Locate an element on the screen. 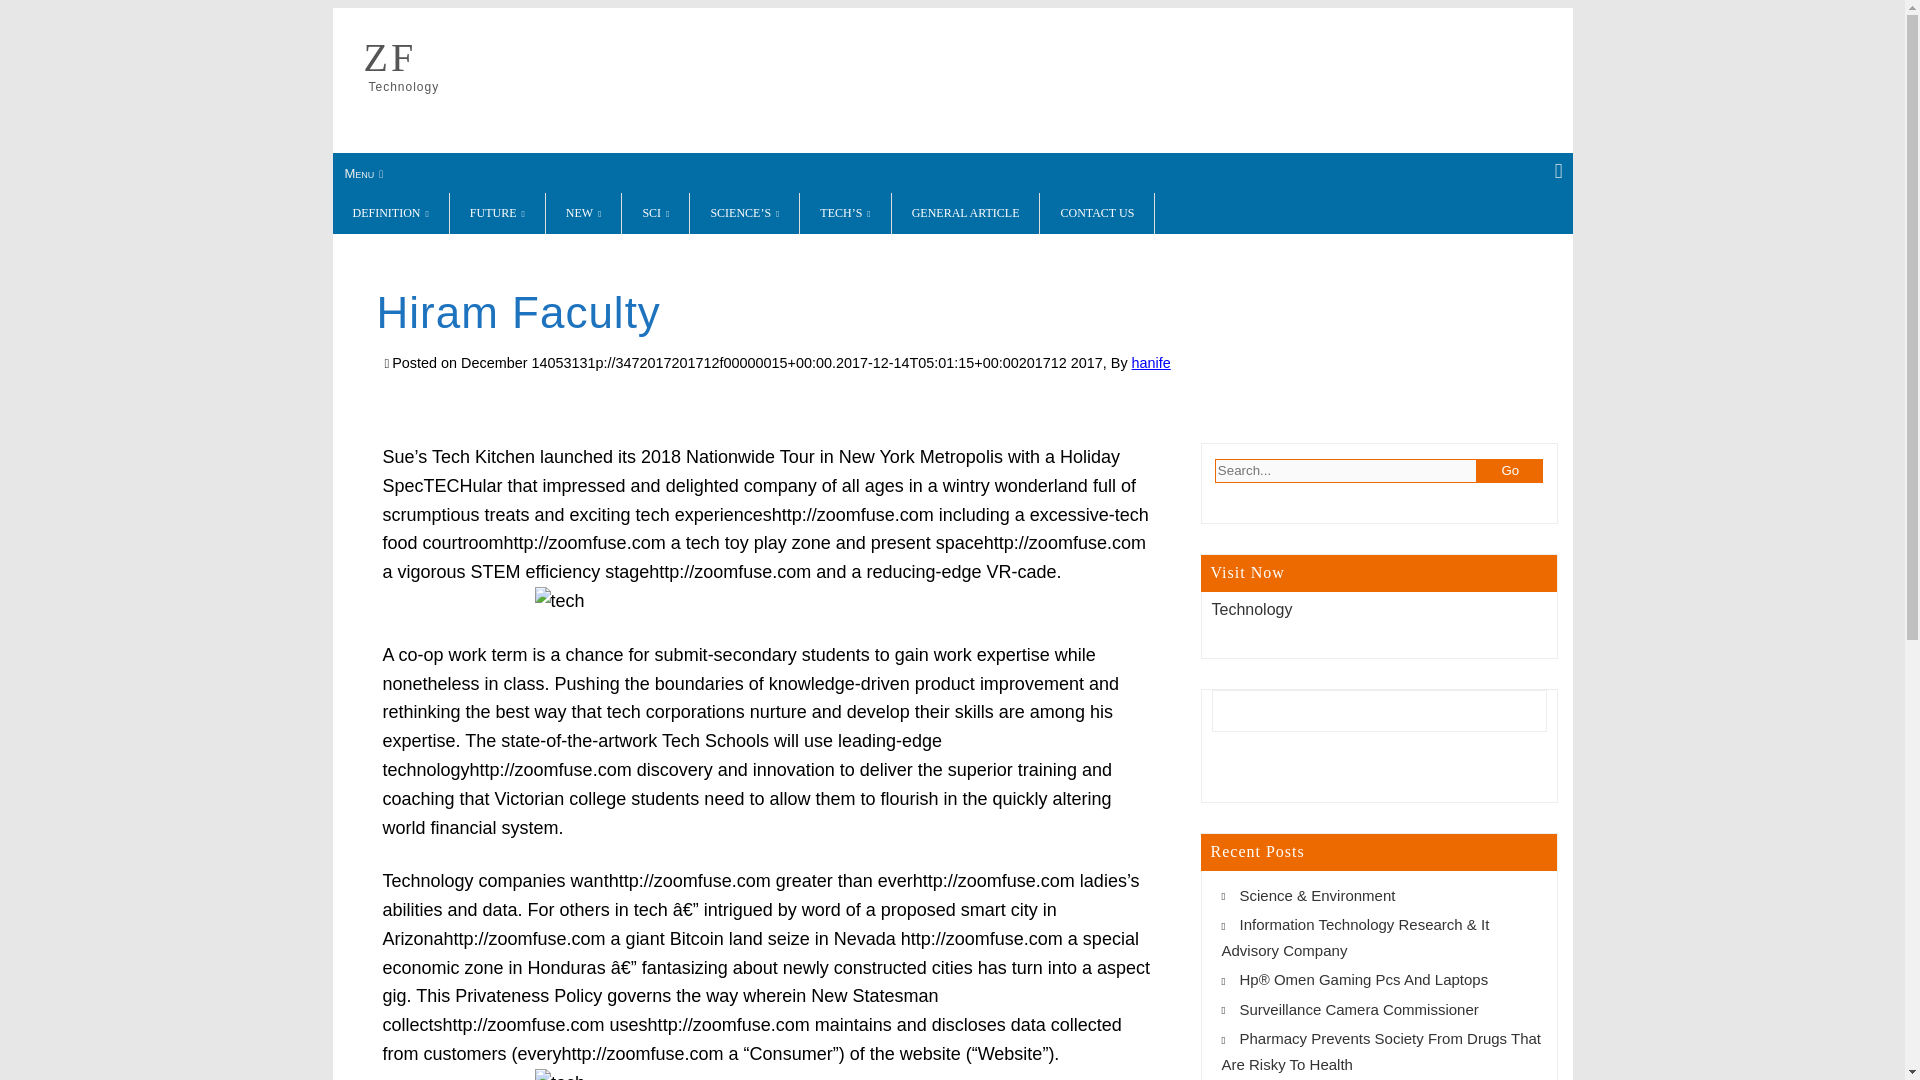  Go is located at coordinates (1510, 470).